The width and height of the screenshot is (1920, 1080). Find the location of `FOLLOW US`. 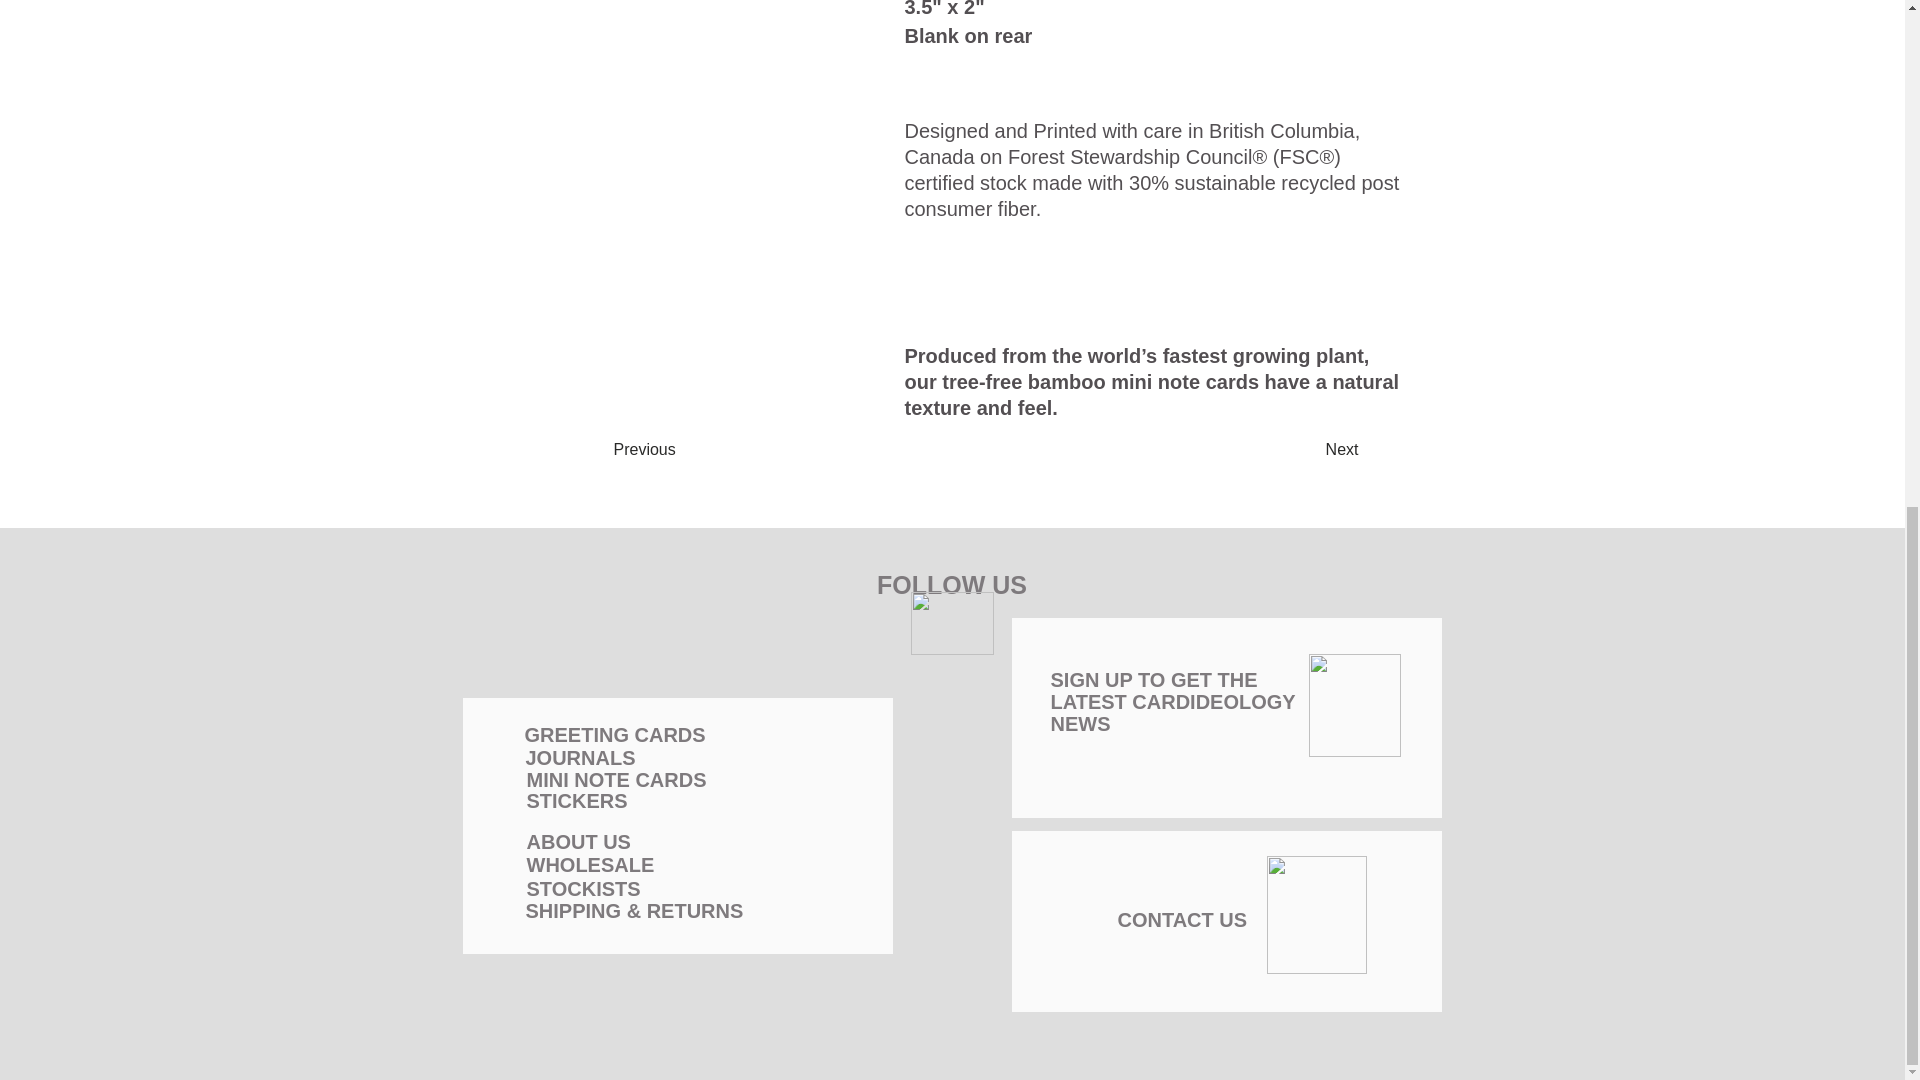

FOLLOW US is located at coordinates (582, 888).